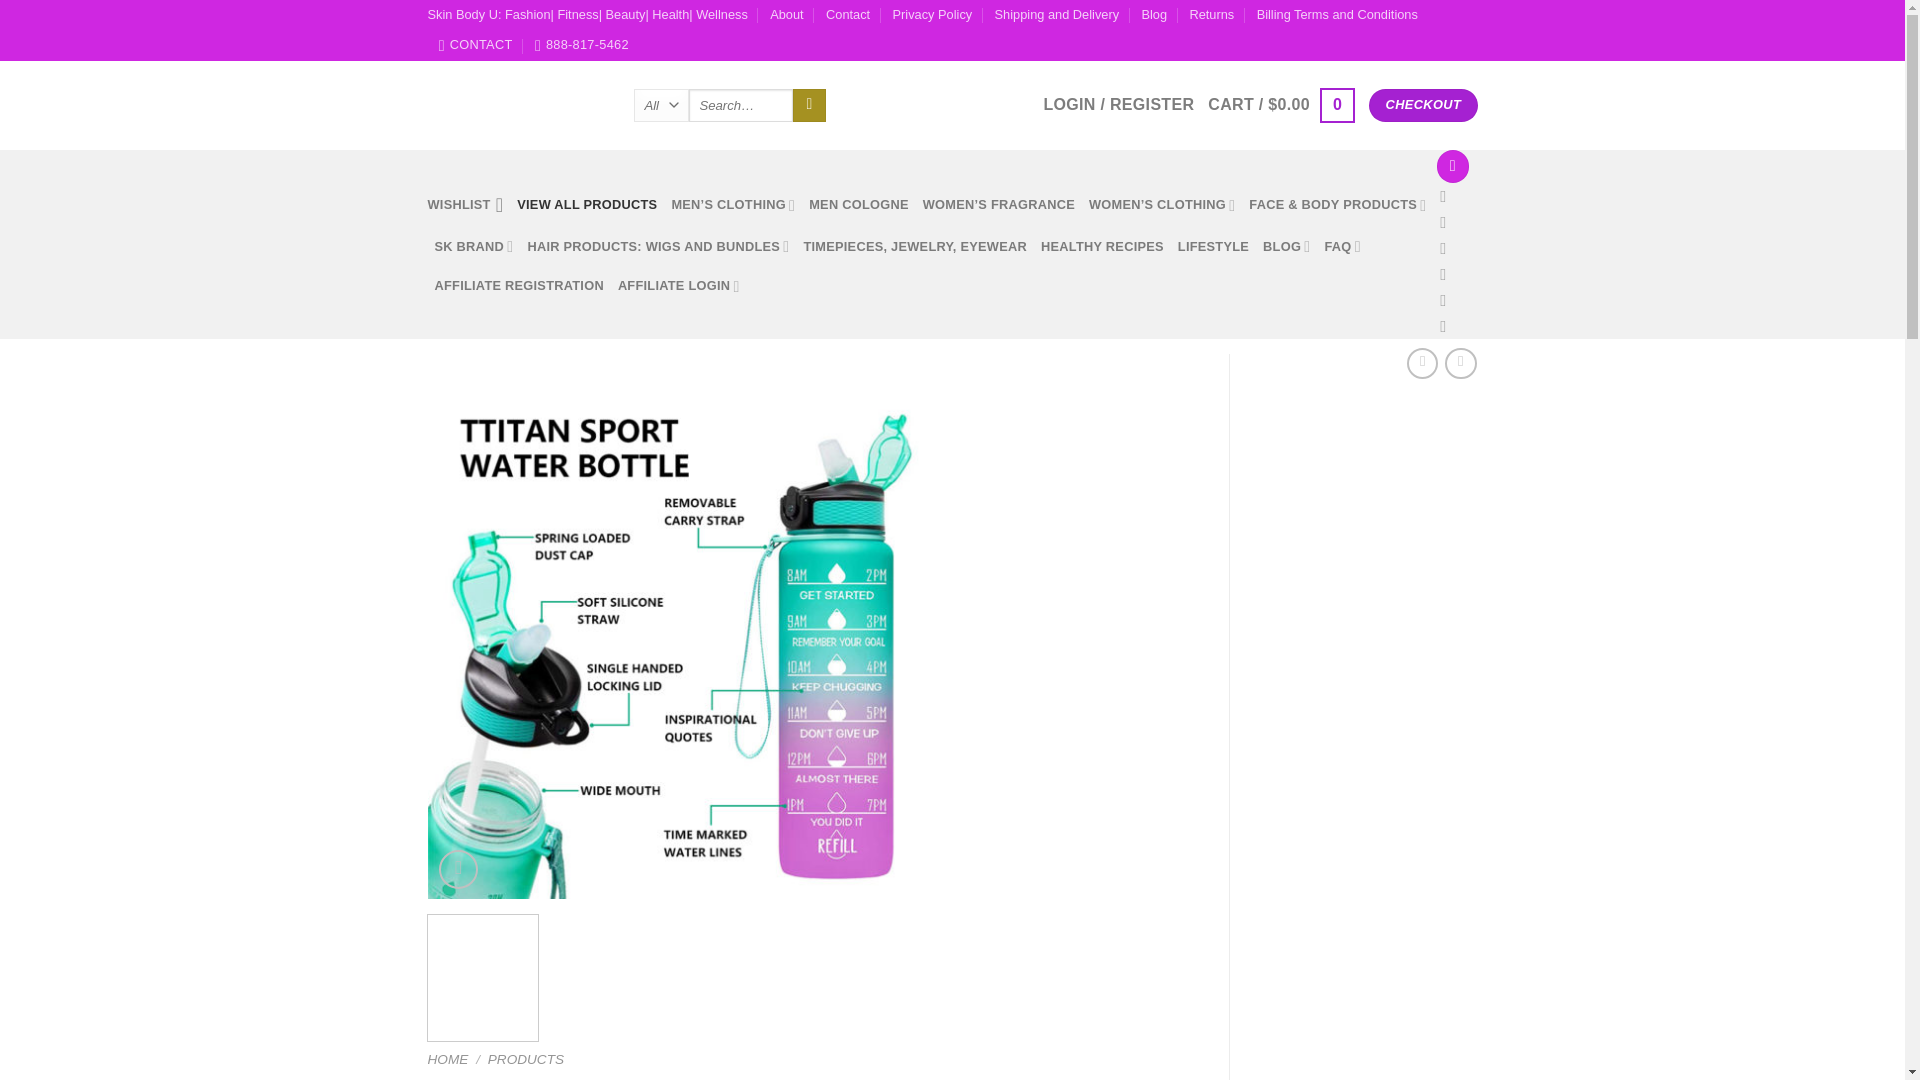  I want to click on Login, so click(1118, 105).